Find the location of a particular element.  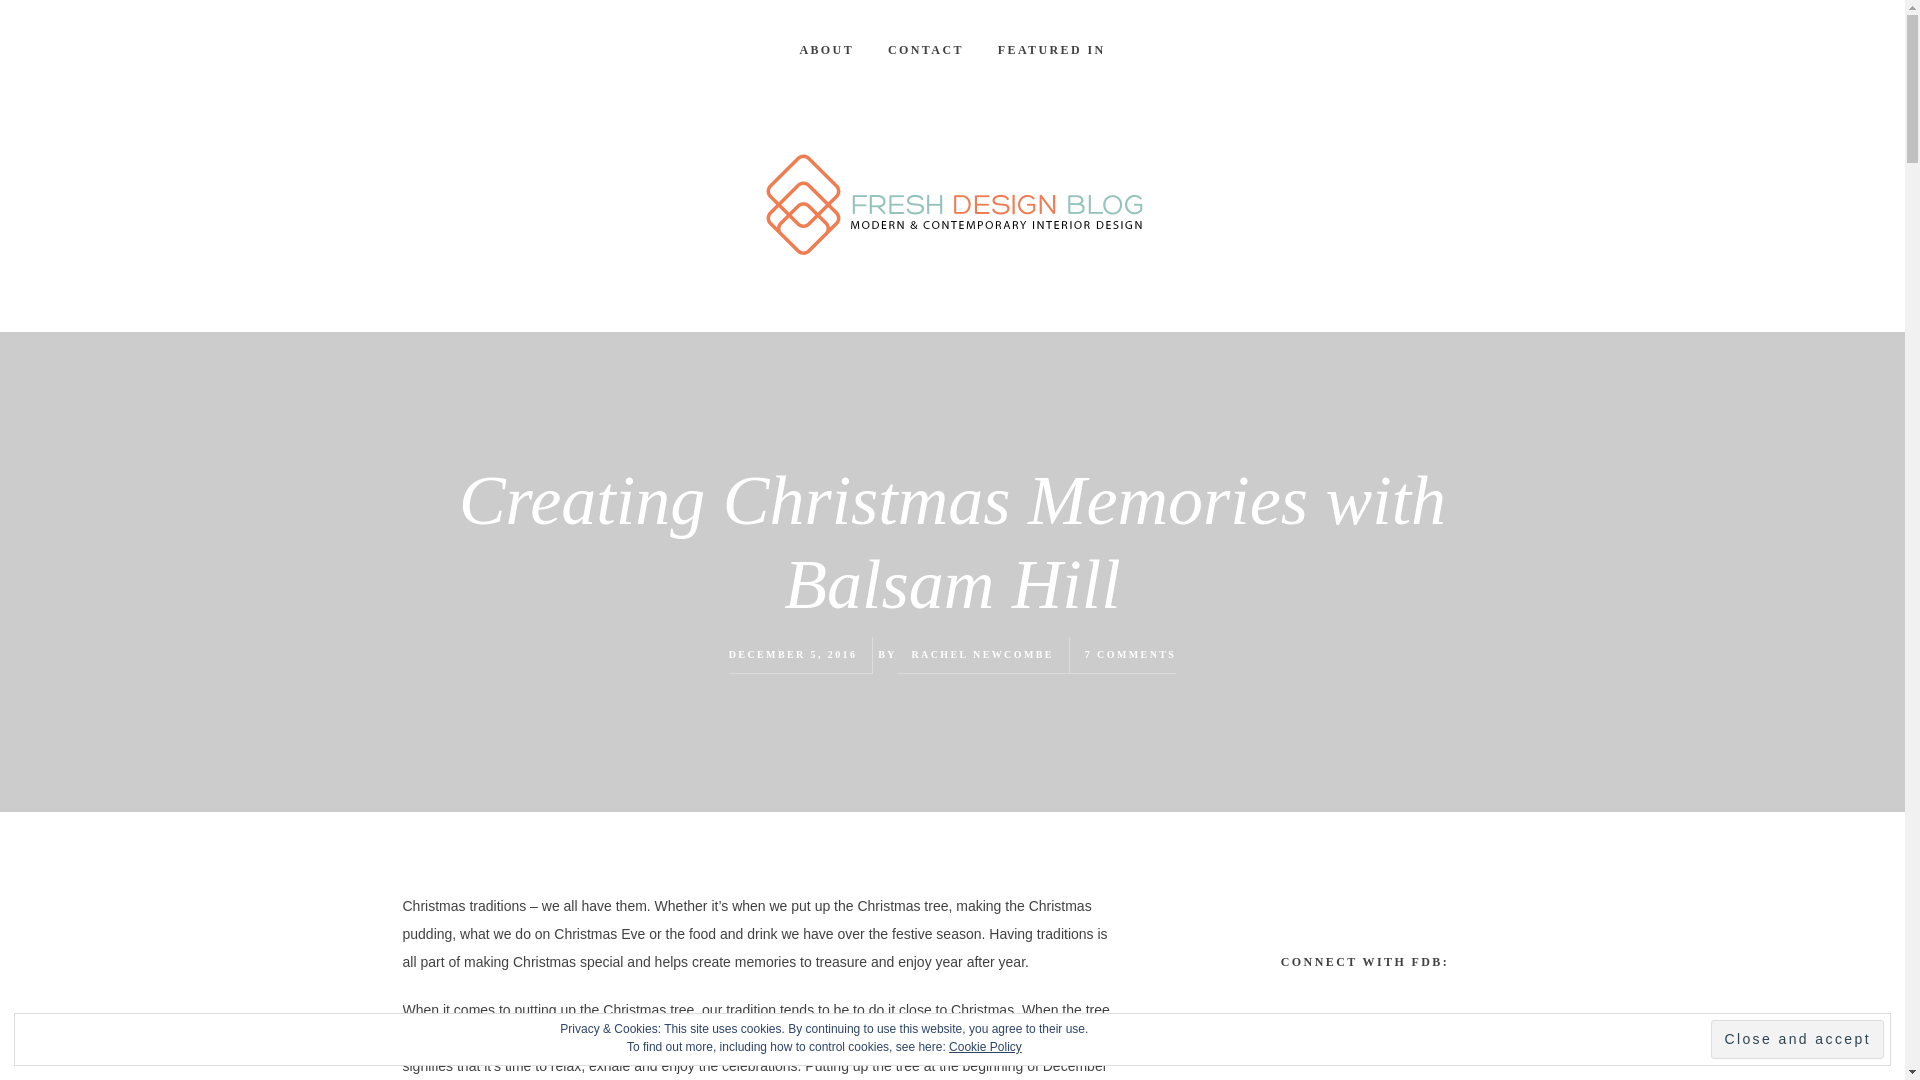

7 COMMENTS is located at coordinates (1130, 654).